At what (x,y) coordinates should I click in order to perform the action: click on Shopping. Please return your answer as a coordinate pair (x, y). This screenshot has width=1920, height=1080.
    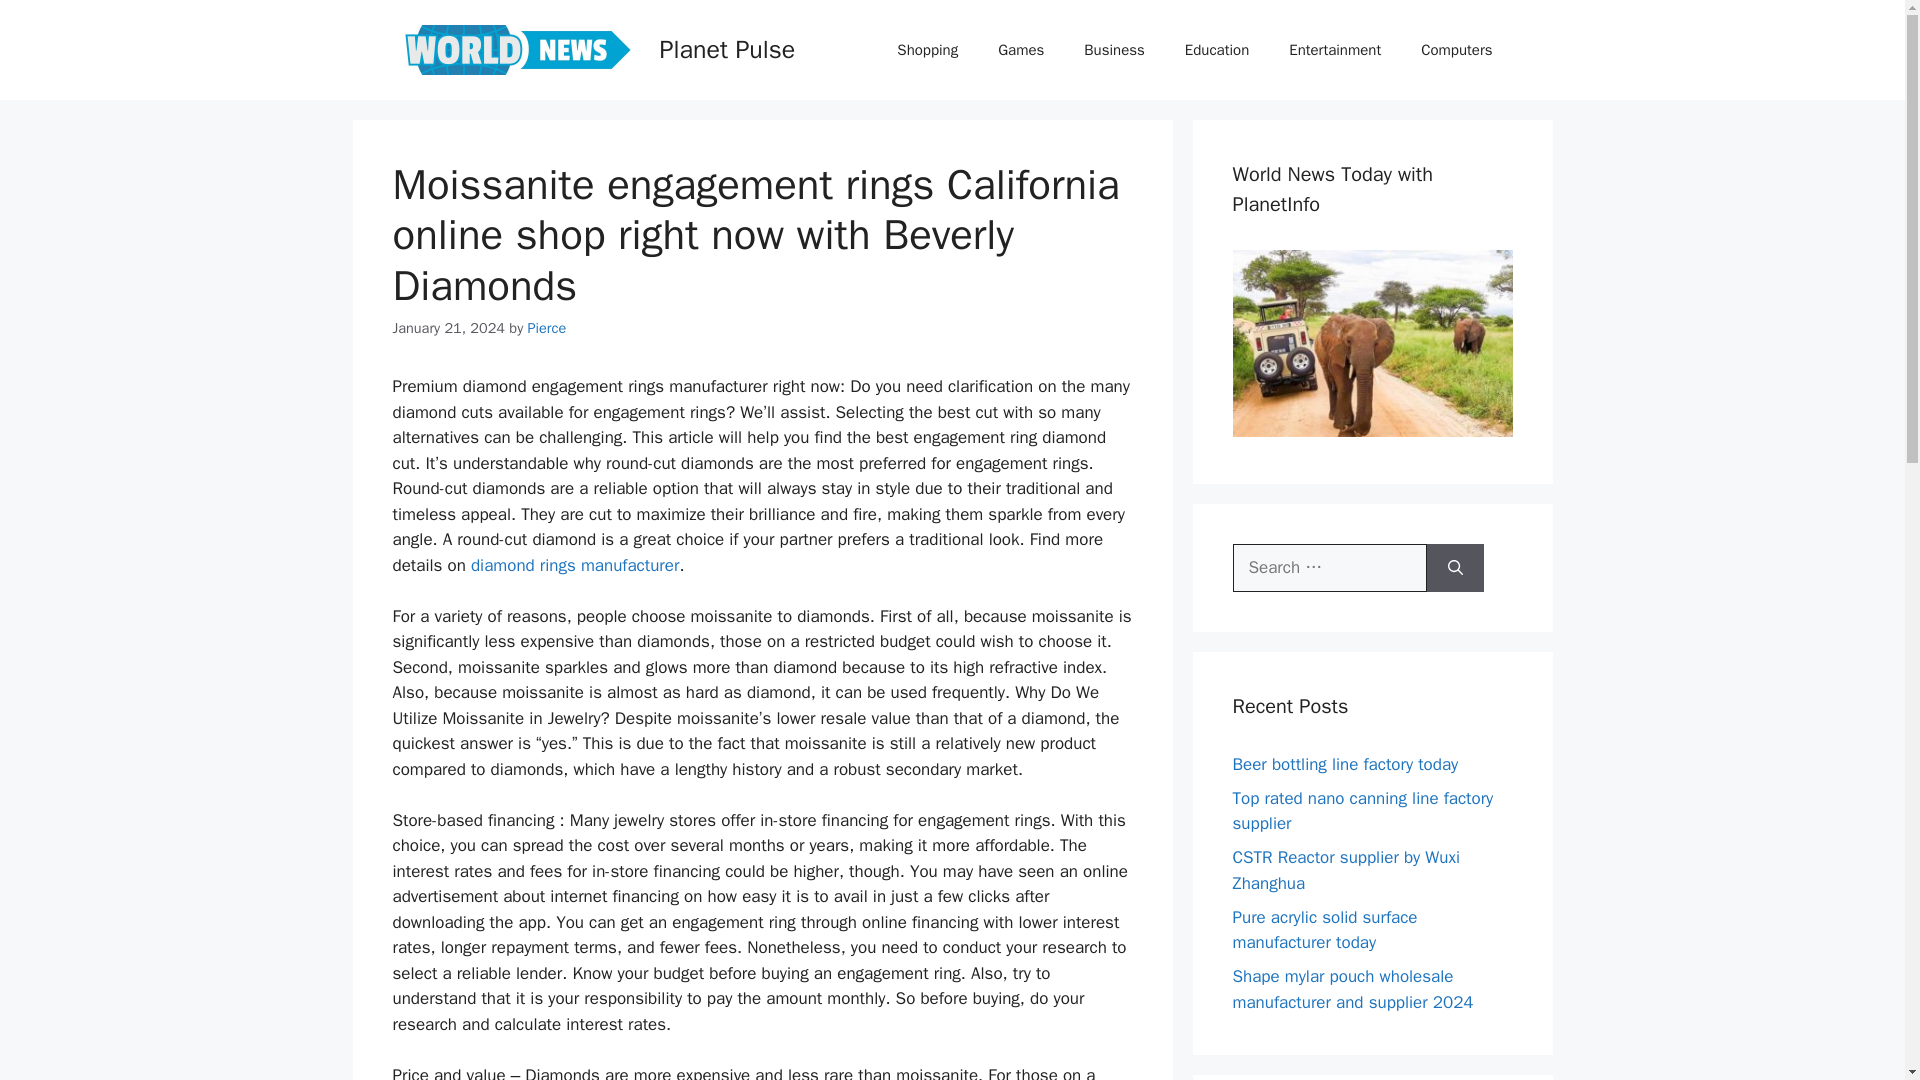
    Looking at the image, I should click on (927, 50).